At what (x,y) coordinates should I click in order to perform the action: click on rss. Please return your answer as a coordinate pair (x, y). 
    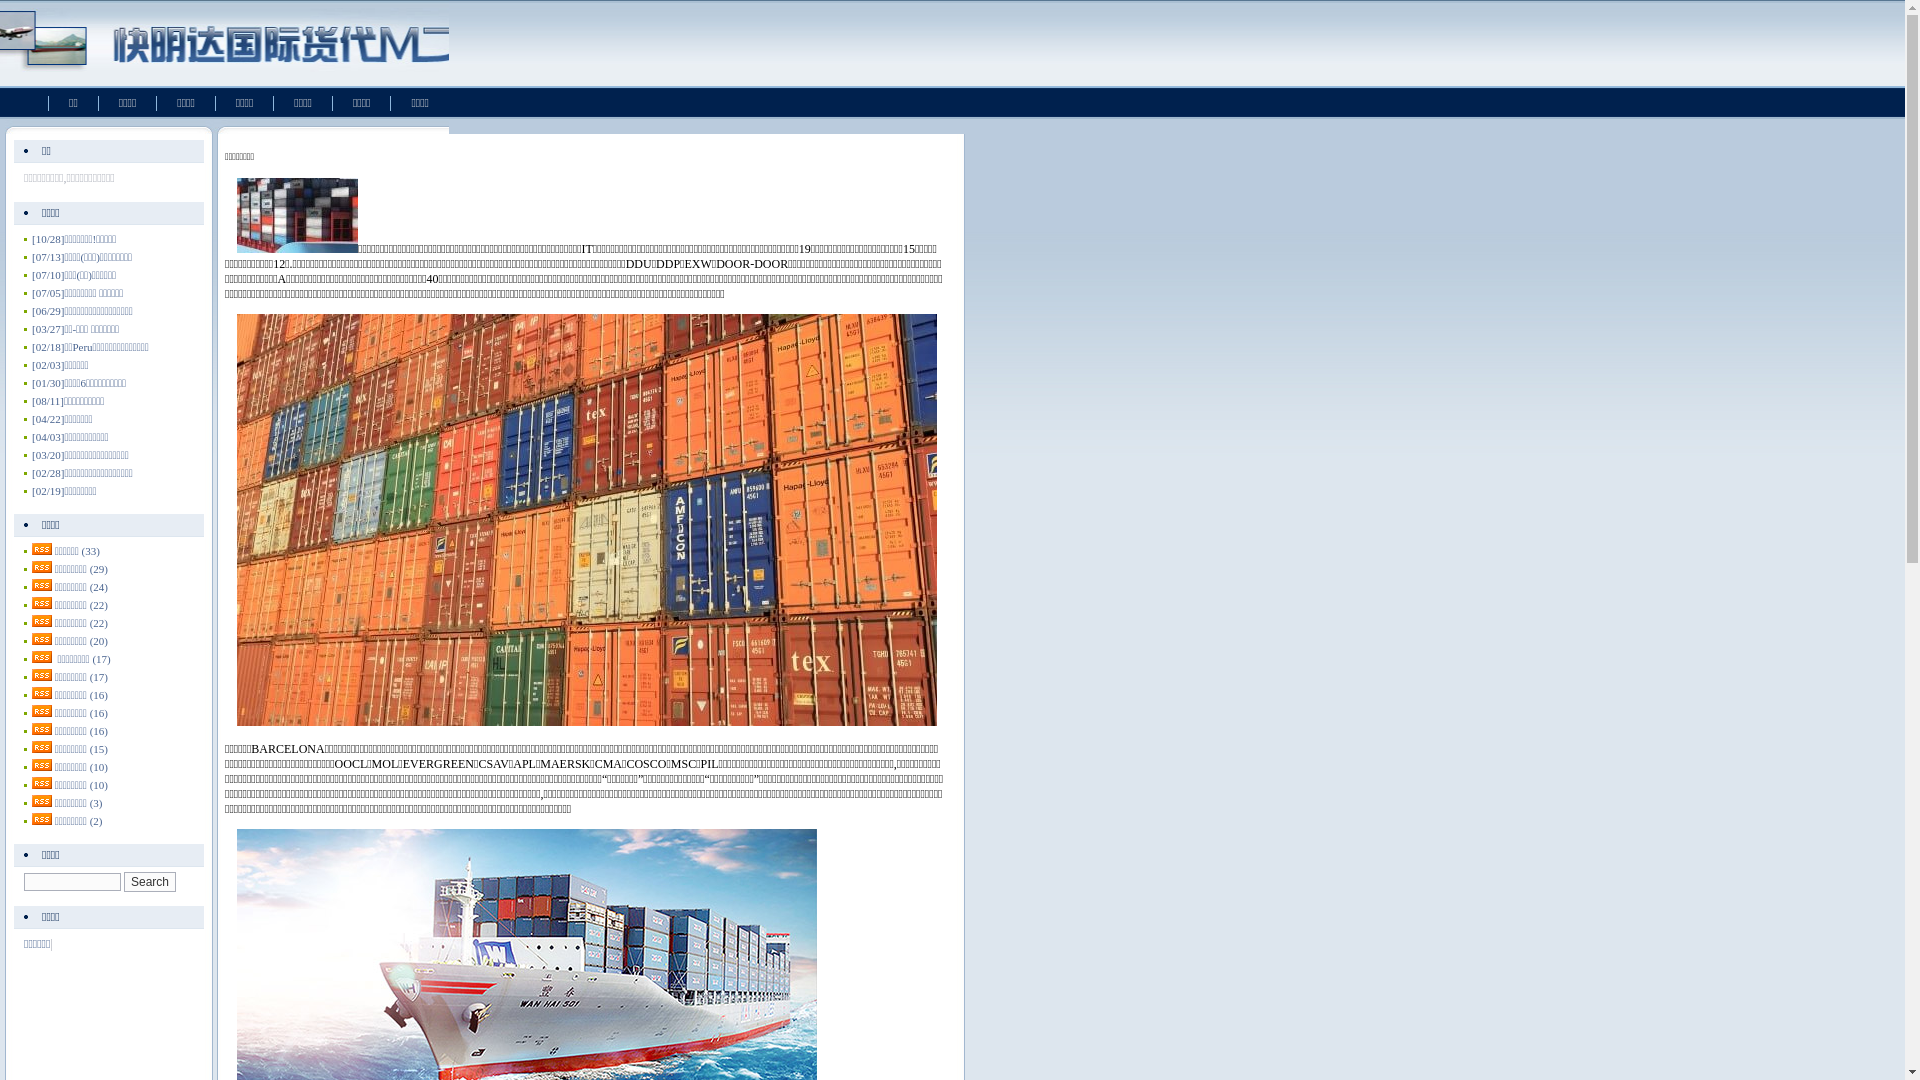
    Looking at the image, I should click on (42, 801).